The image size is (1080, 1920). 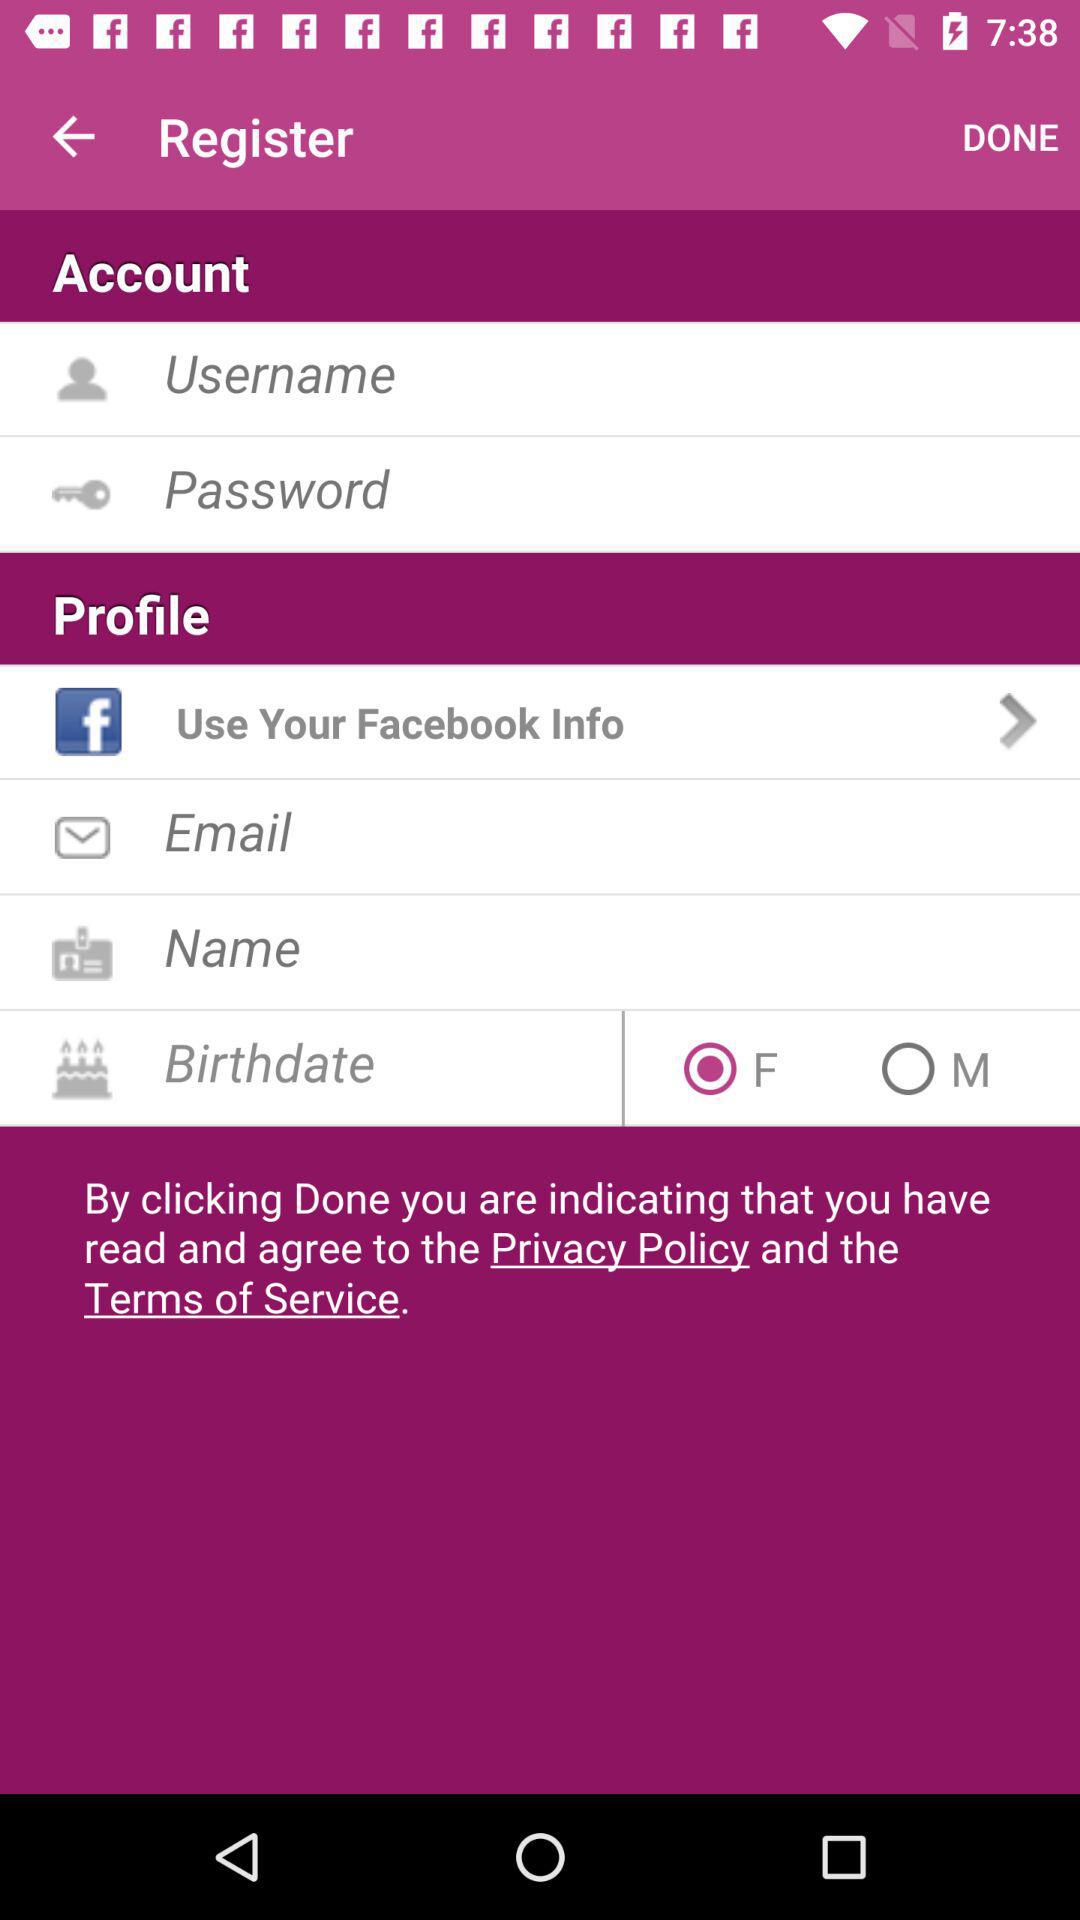 I want to click on username, so click(x=622, y=372).